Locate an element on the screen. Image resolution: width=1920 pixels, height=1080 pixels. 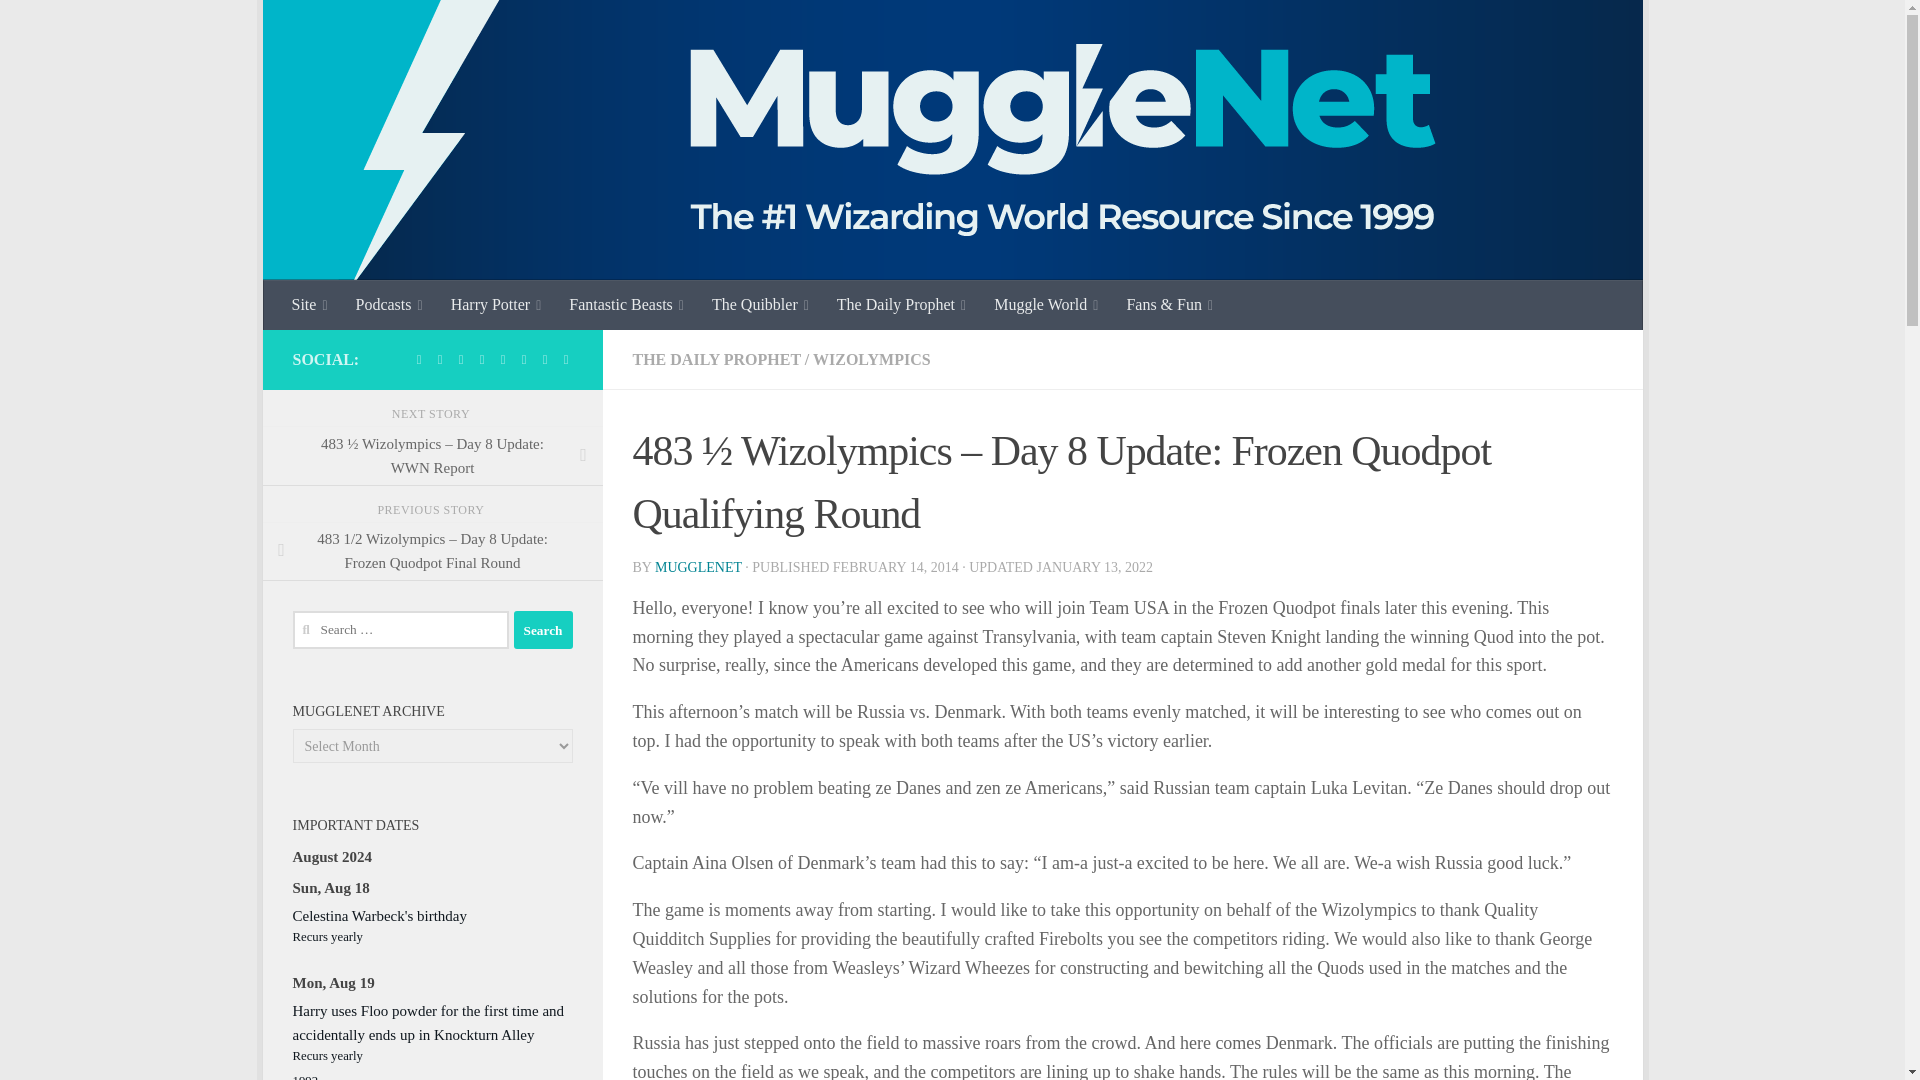
Skip to content is located at coordinates (340, 27).